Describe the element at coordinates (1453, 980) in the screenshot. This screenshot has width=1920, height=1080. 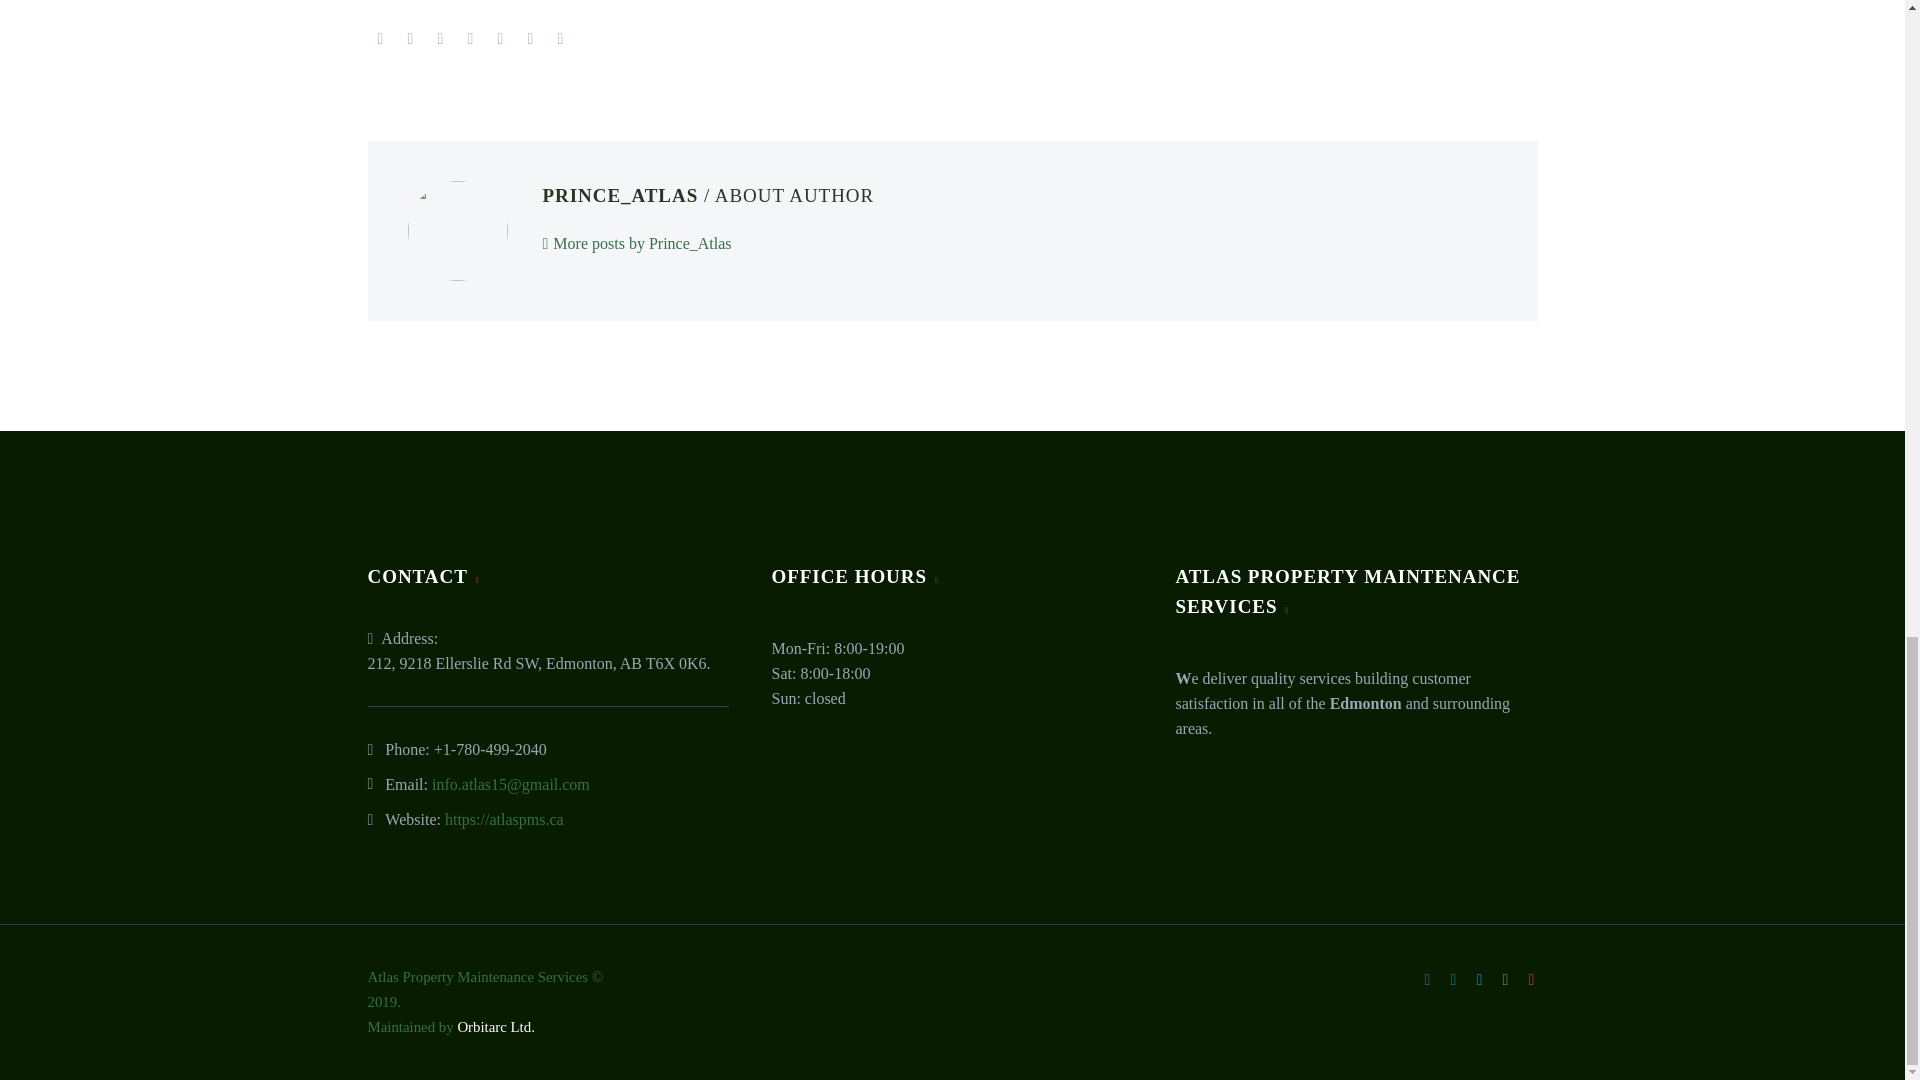
I see `linkedin` at that location.